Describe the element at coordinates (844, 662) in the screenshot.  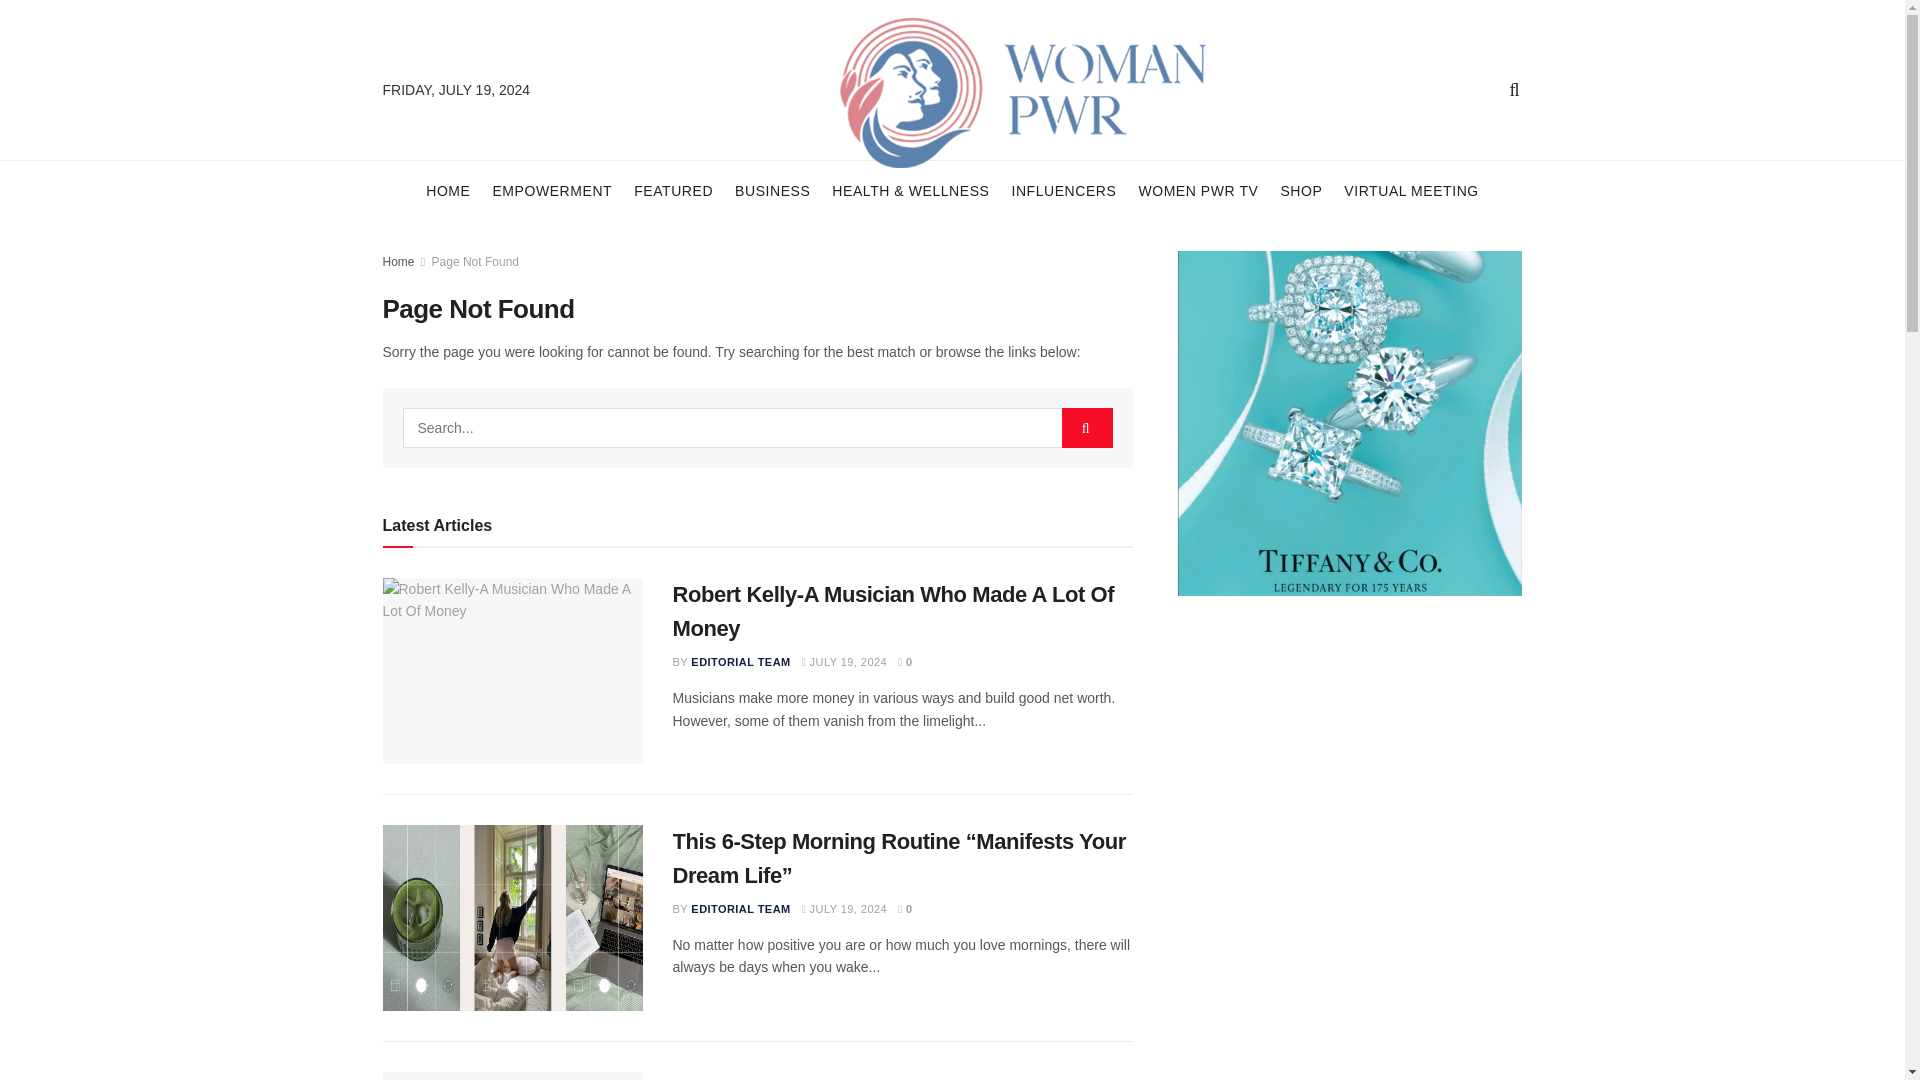
I see `JULY 19, 2024` at that location.